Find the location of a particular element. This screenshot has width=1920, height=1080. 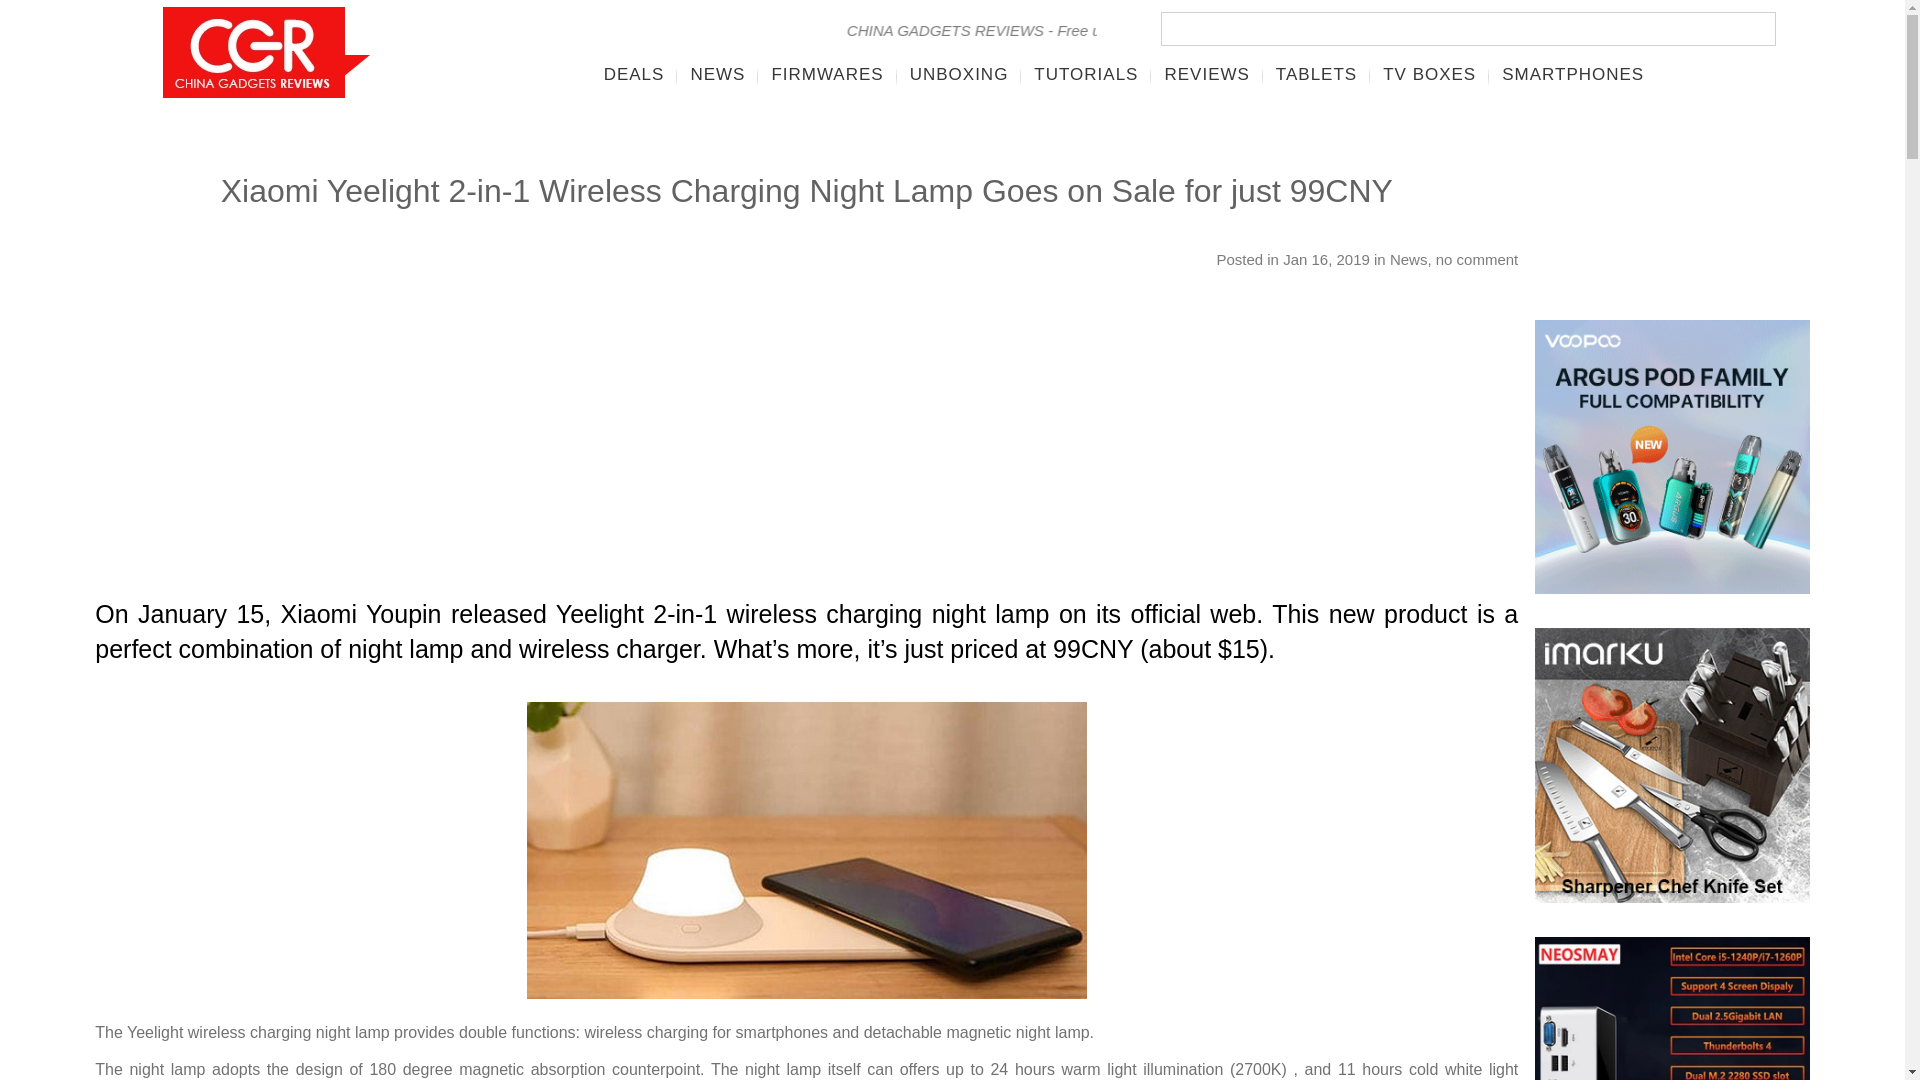

SMARTPHONES is located at coordinates (1572, 74).